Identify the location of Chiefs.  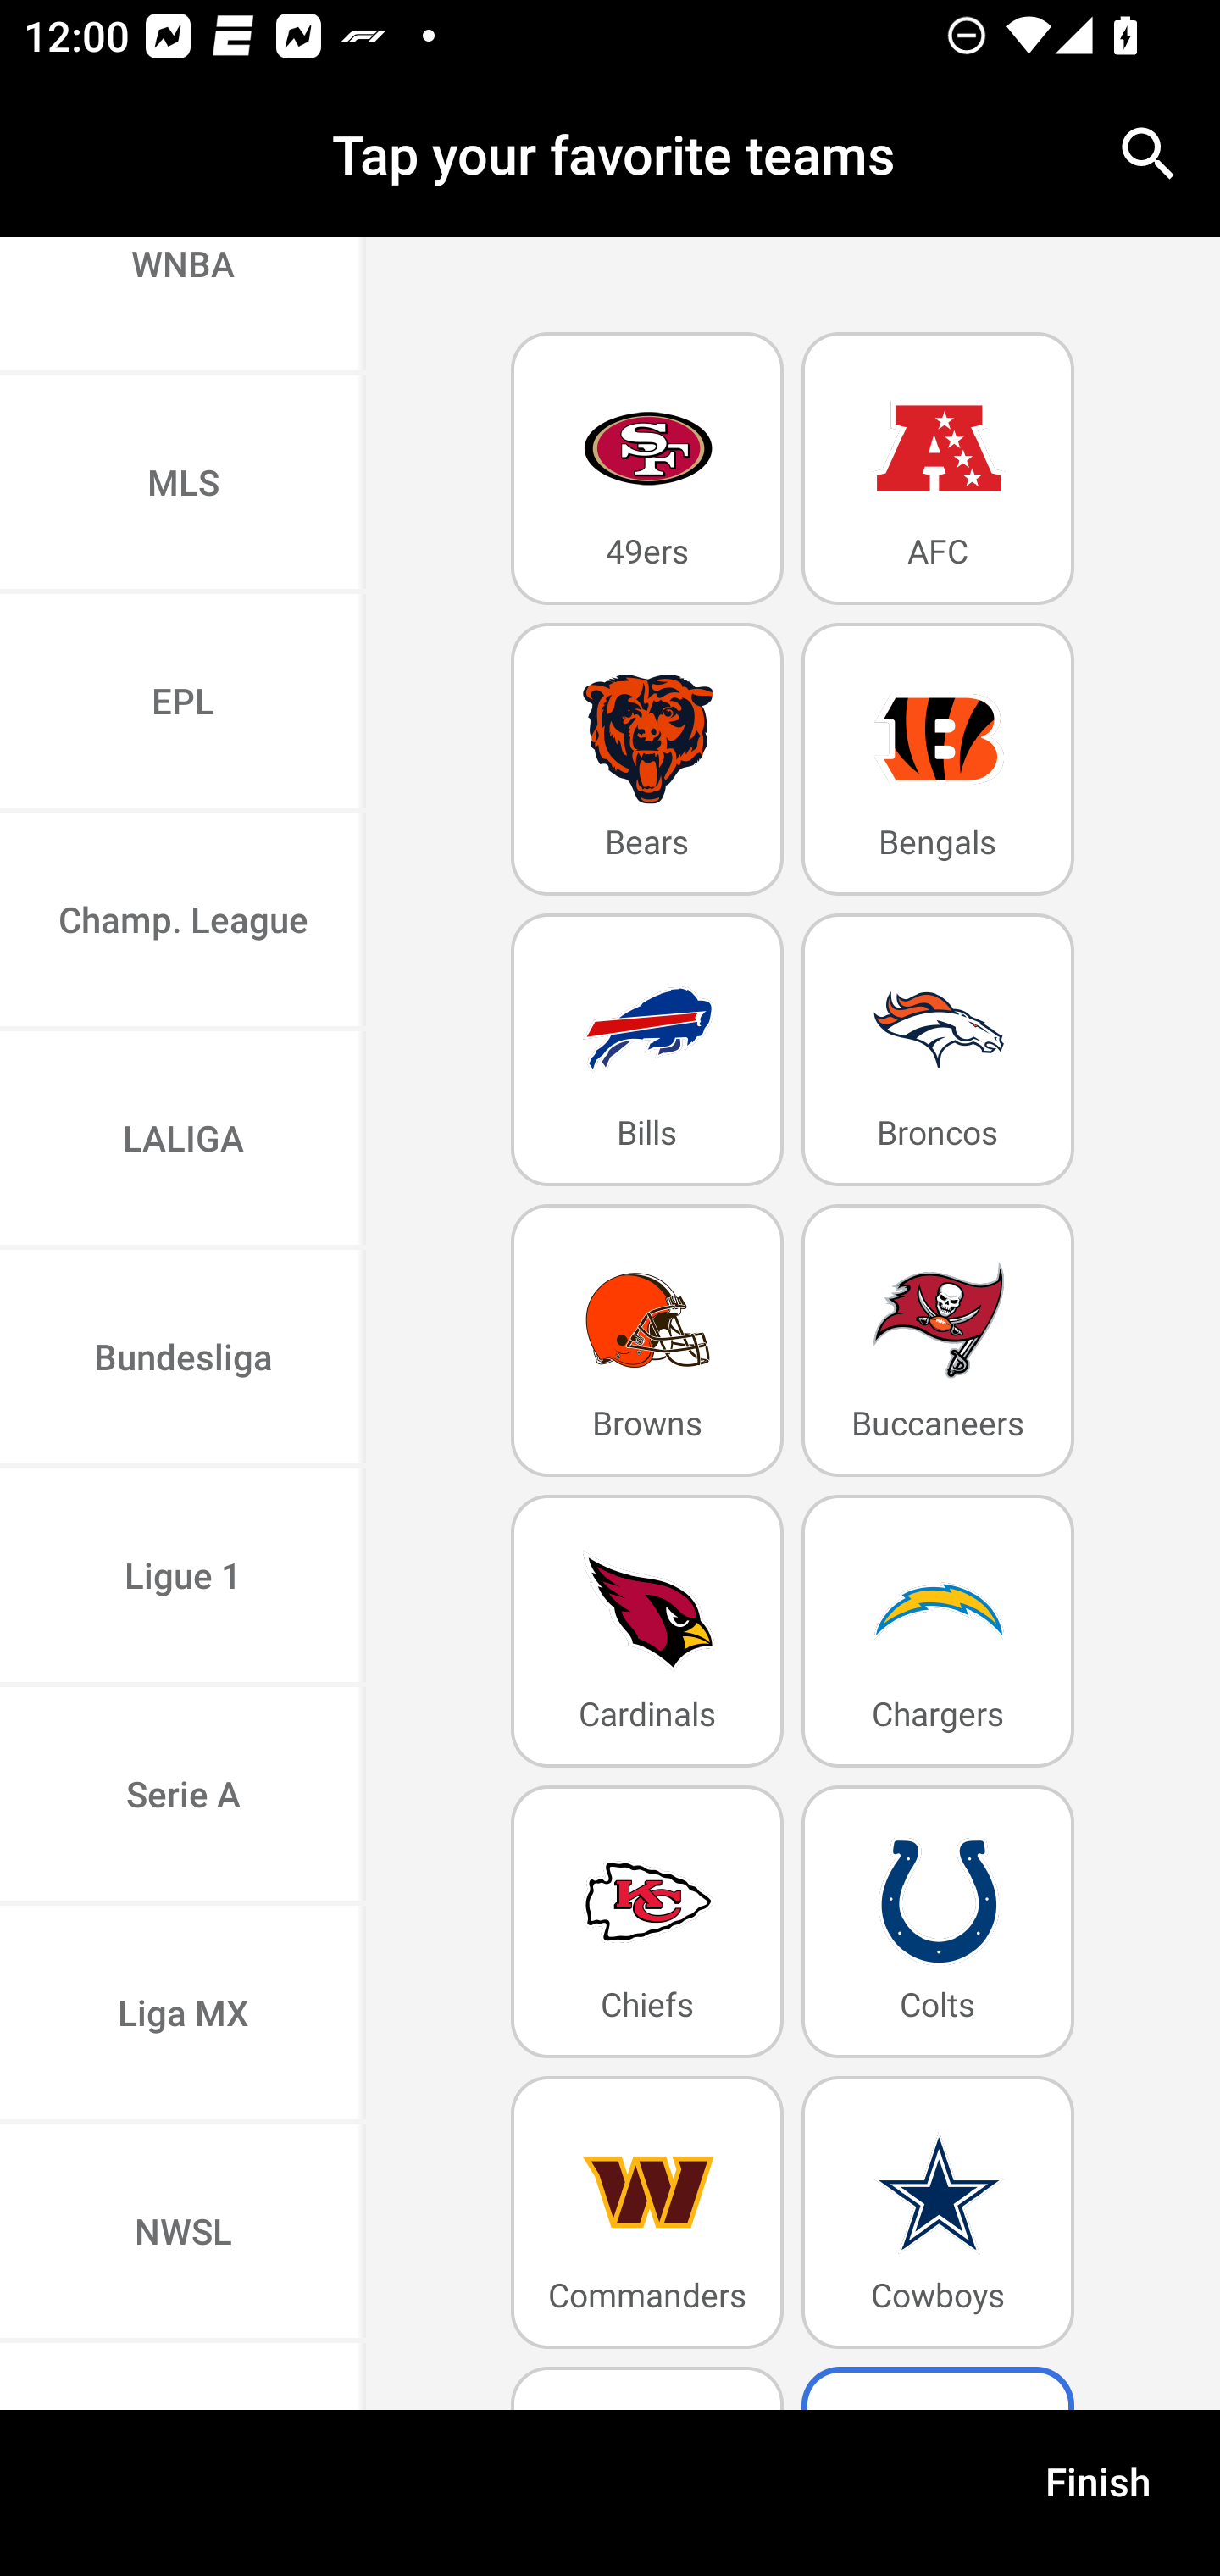
(647, 1921).